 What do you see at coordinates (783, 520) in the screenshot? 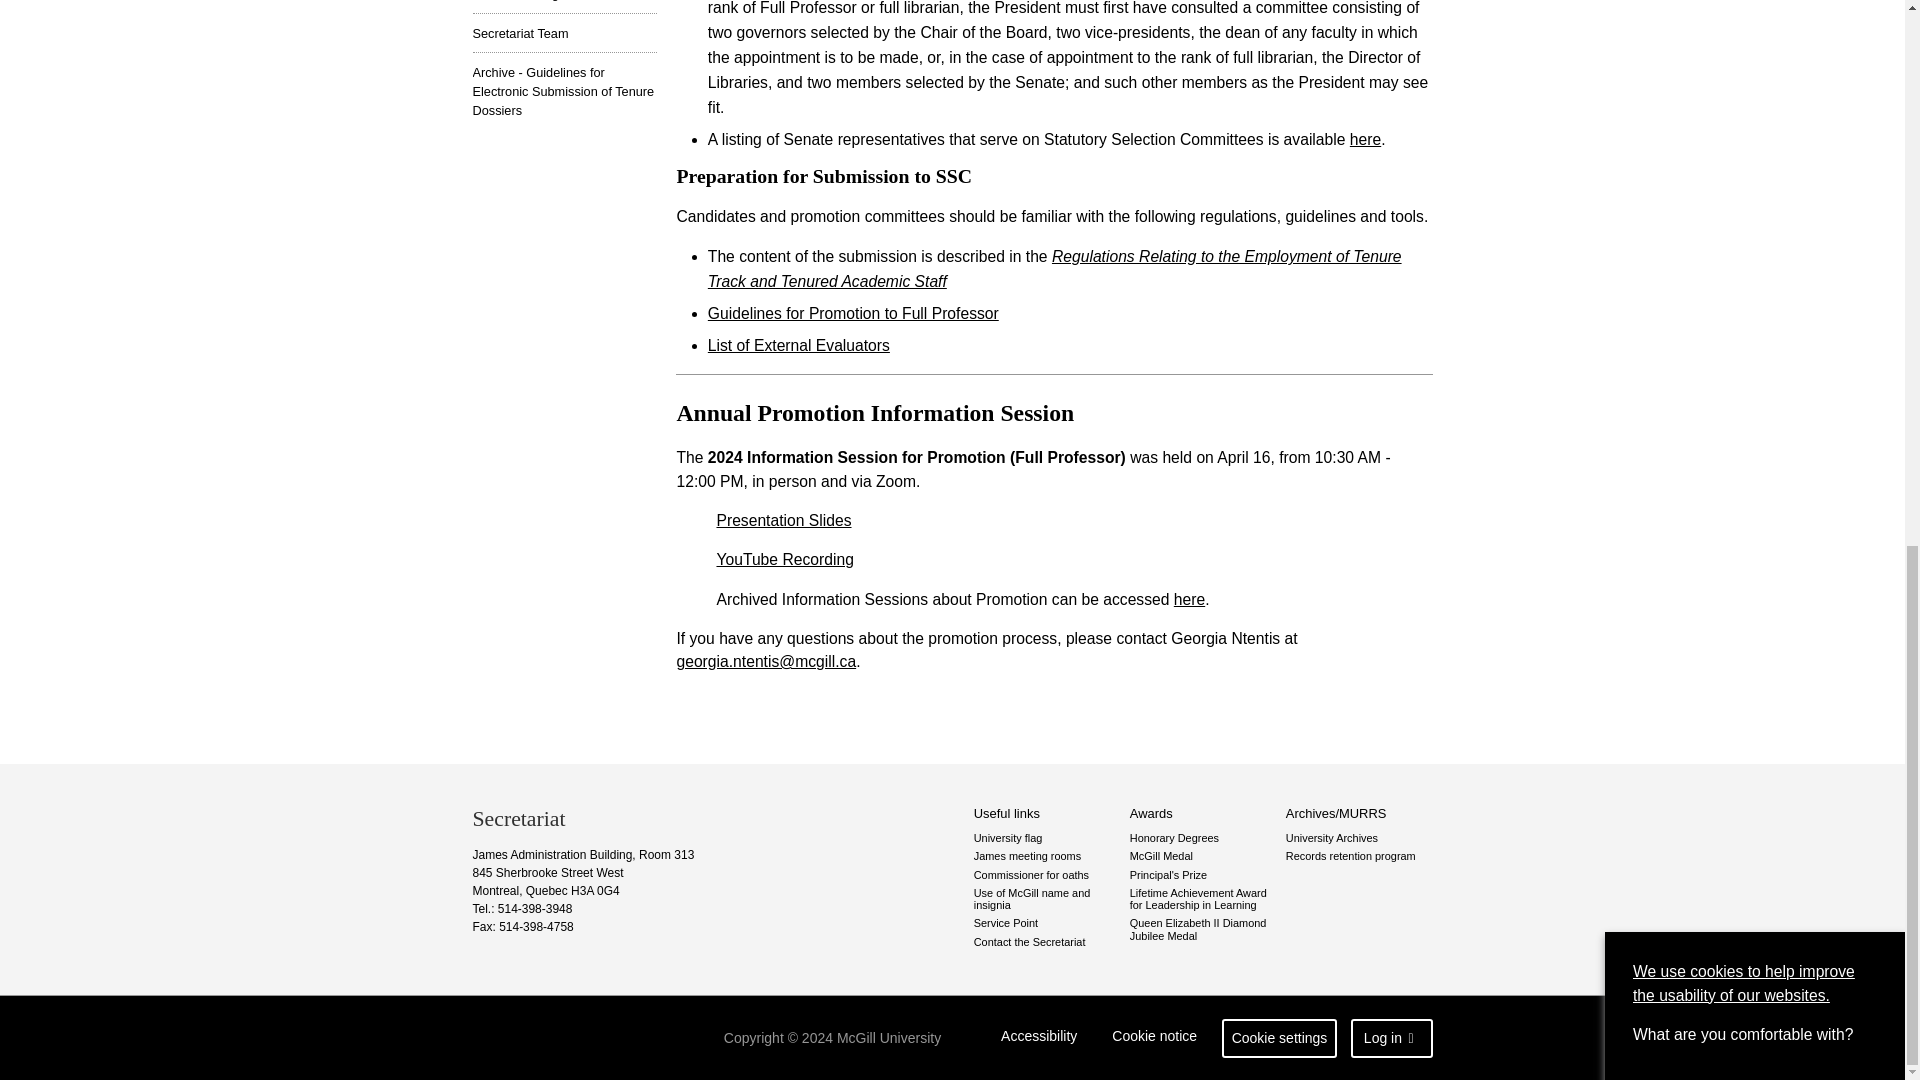
I see `Presentation Slides` at bounding box center [783, 520].